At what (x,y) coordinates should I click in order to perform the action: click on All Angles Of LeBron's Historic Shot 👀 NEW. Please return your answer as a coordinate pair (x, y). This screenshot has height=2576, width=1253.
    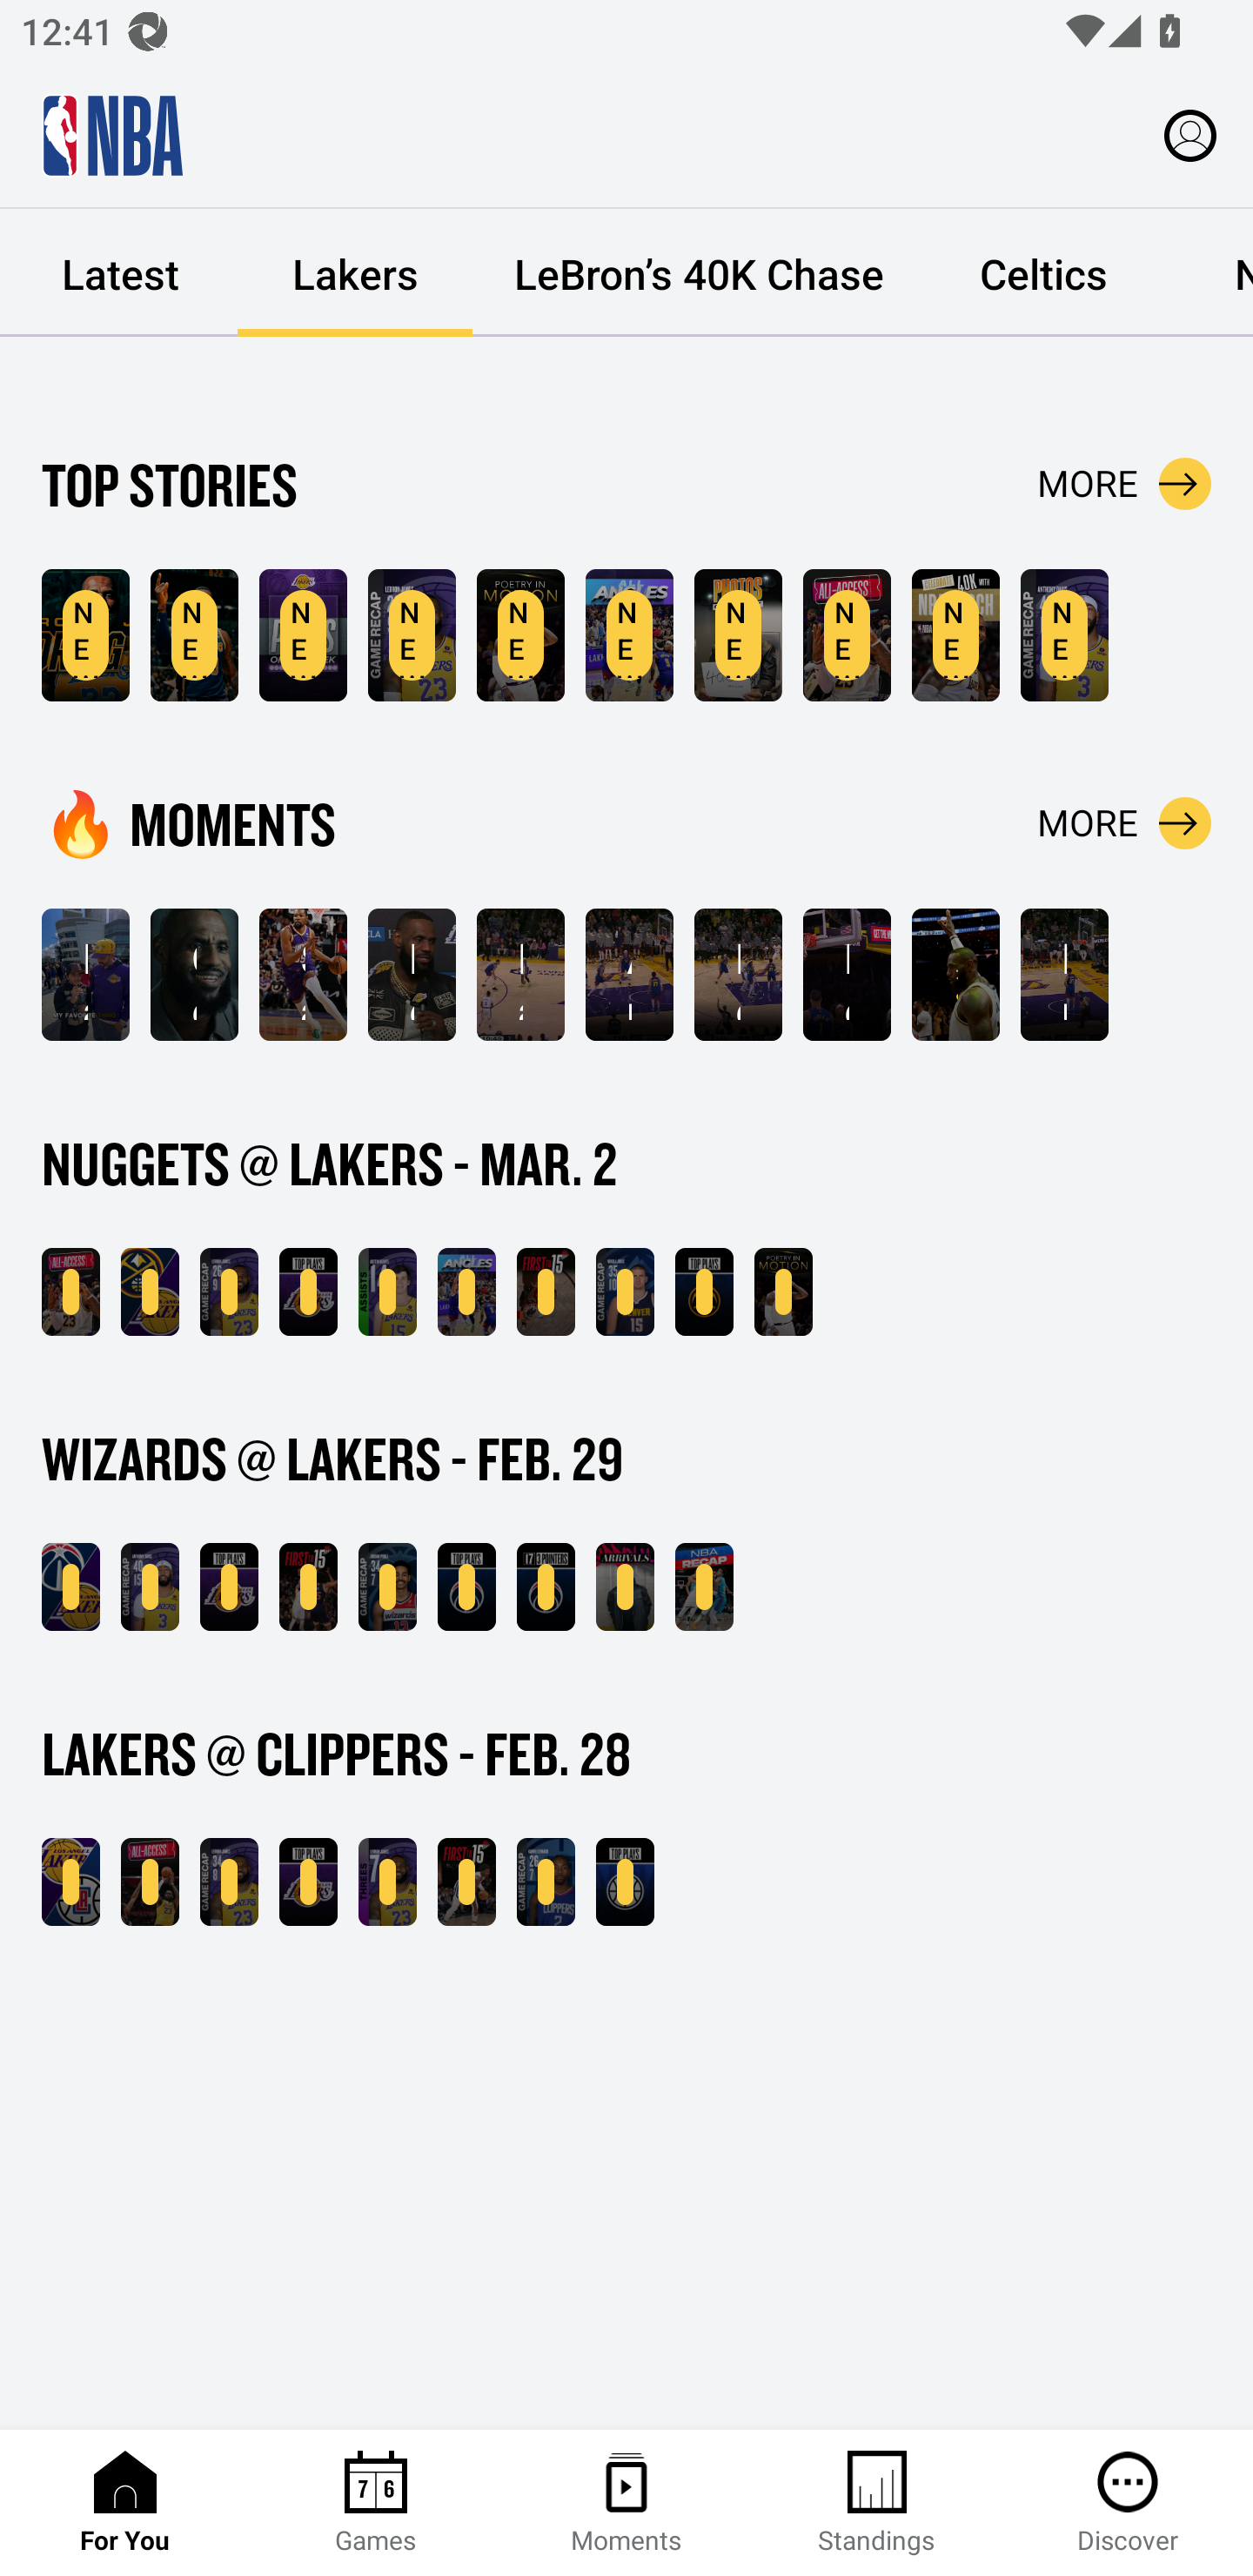
    Looking at the image, I should click on (466, 1291).